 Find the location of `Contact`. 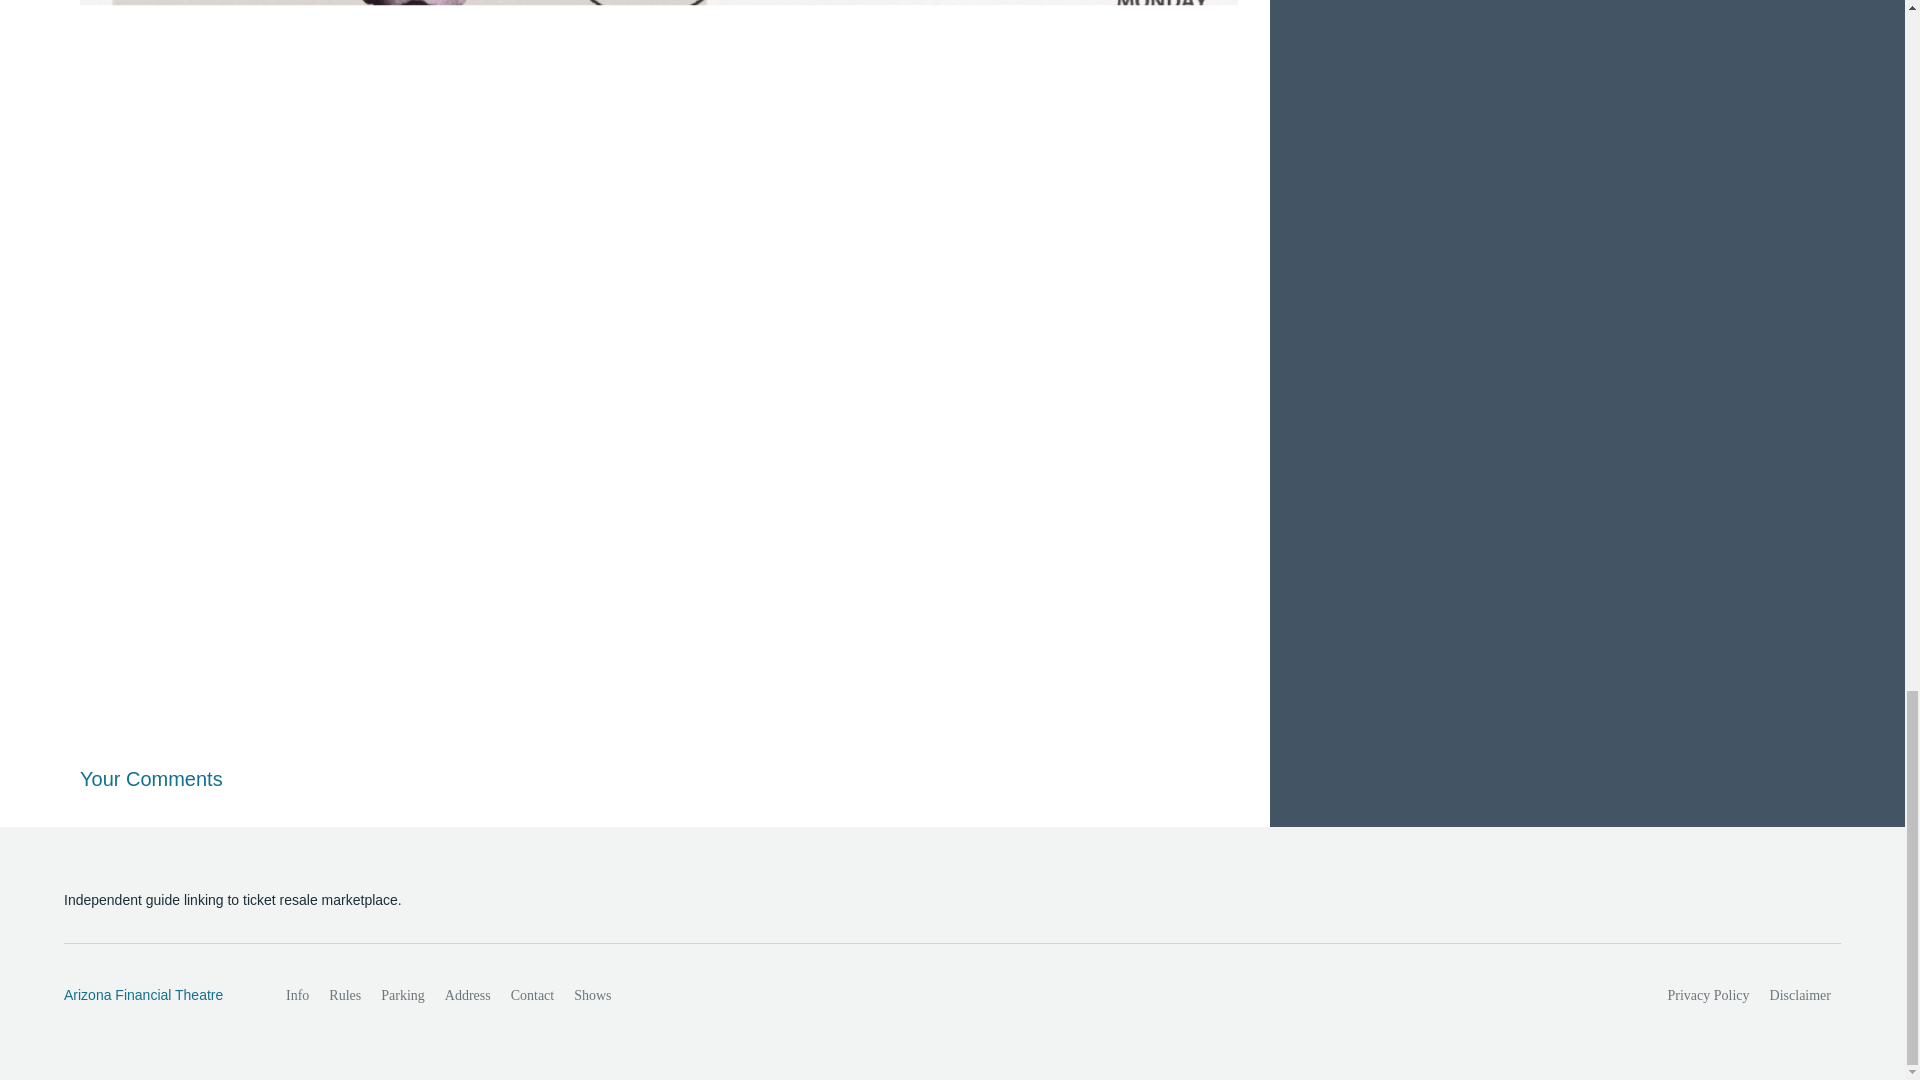

Contact is located at coordinates (532, 996).